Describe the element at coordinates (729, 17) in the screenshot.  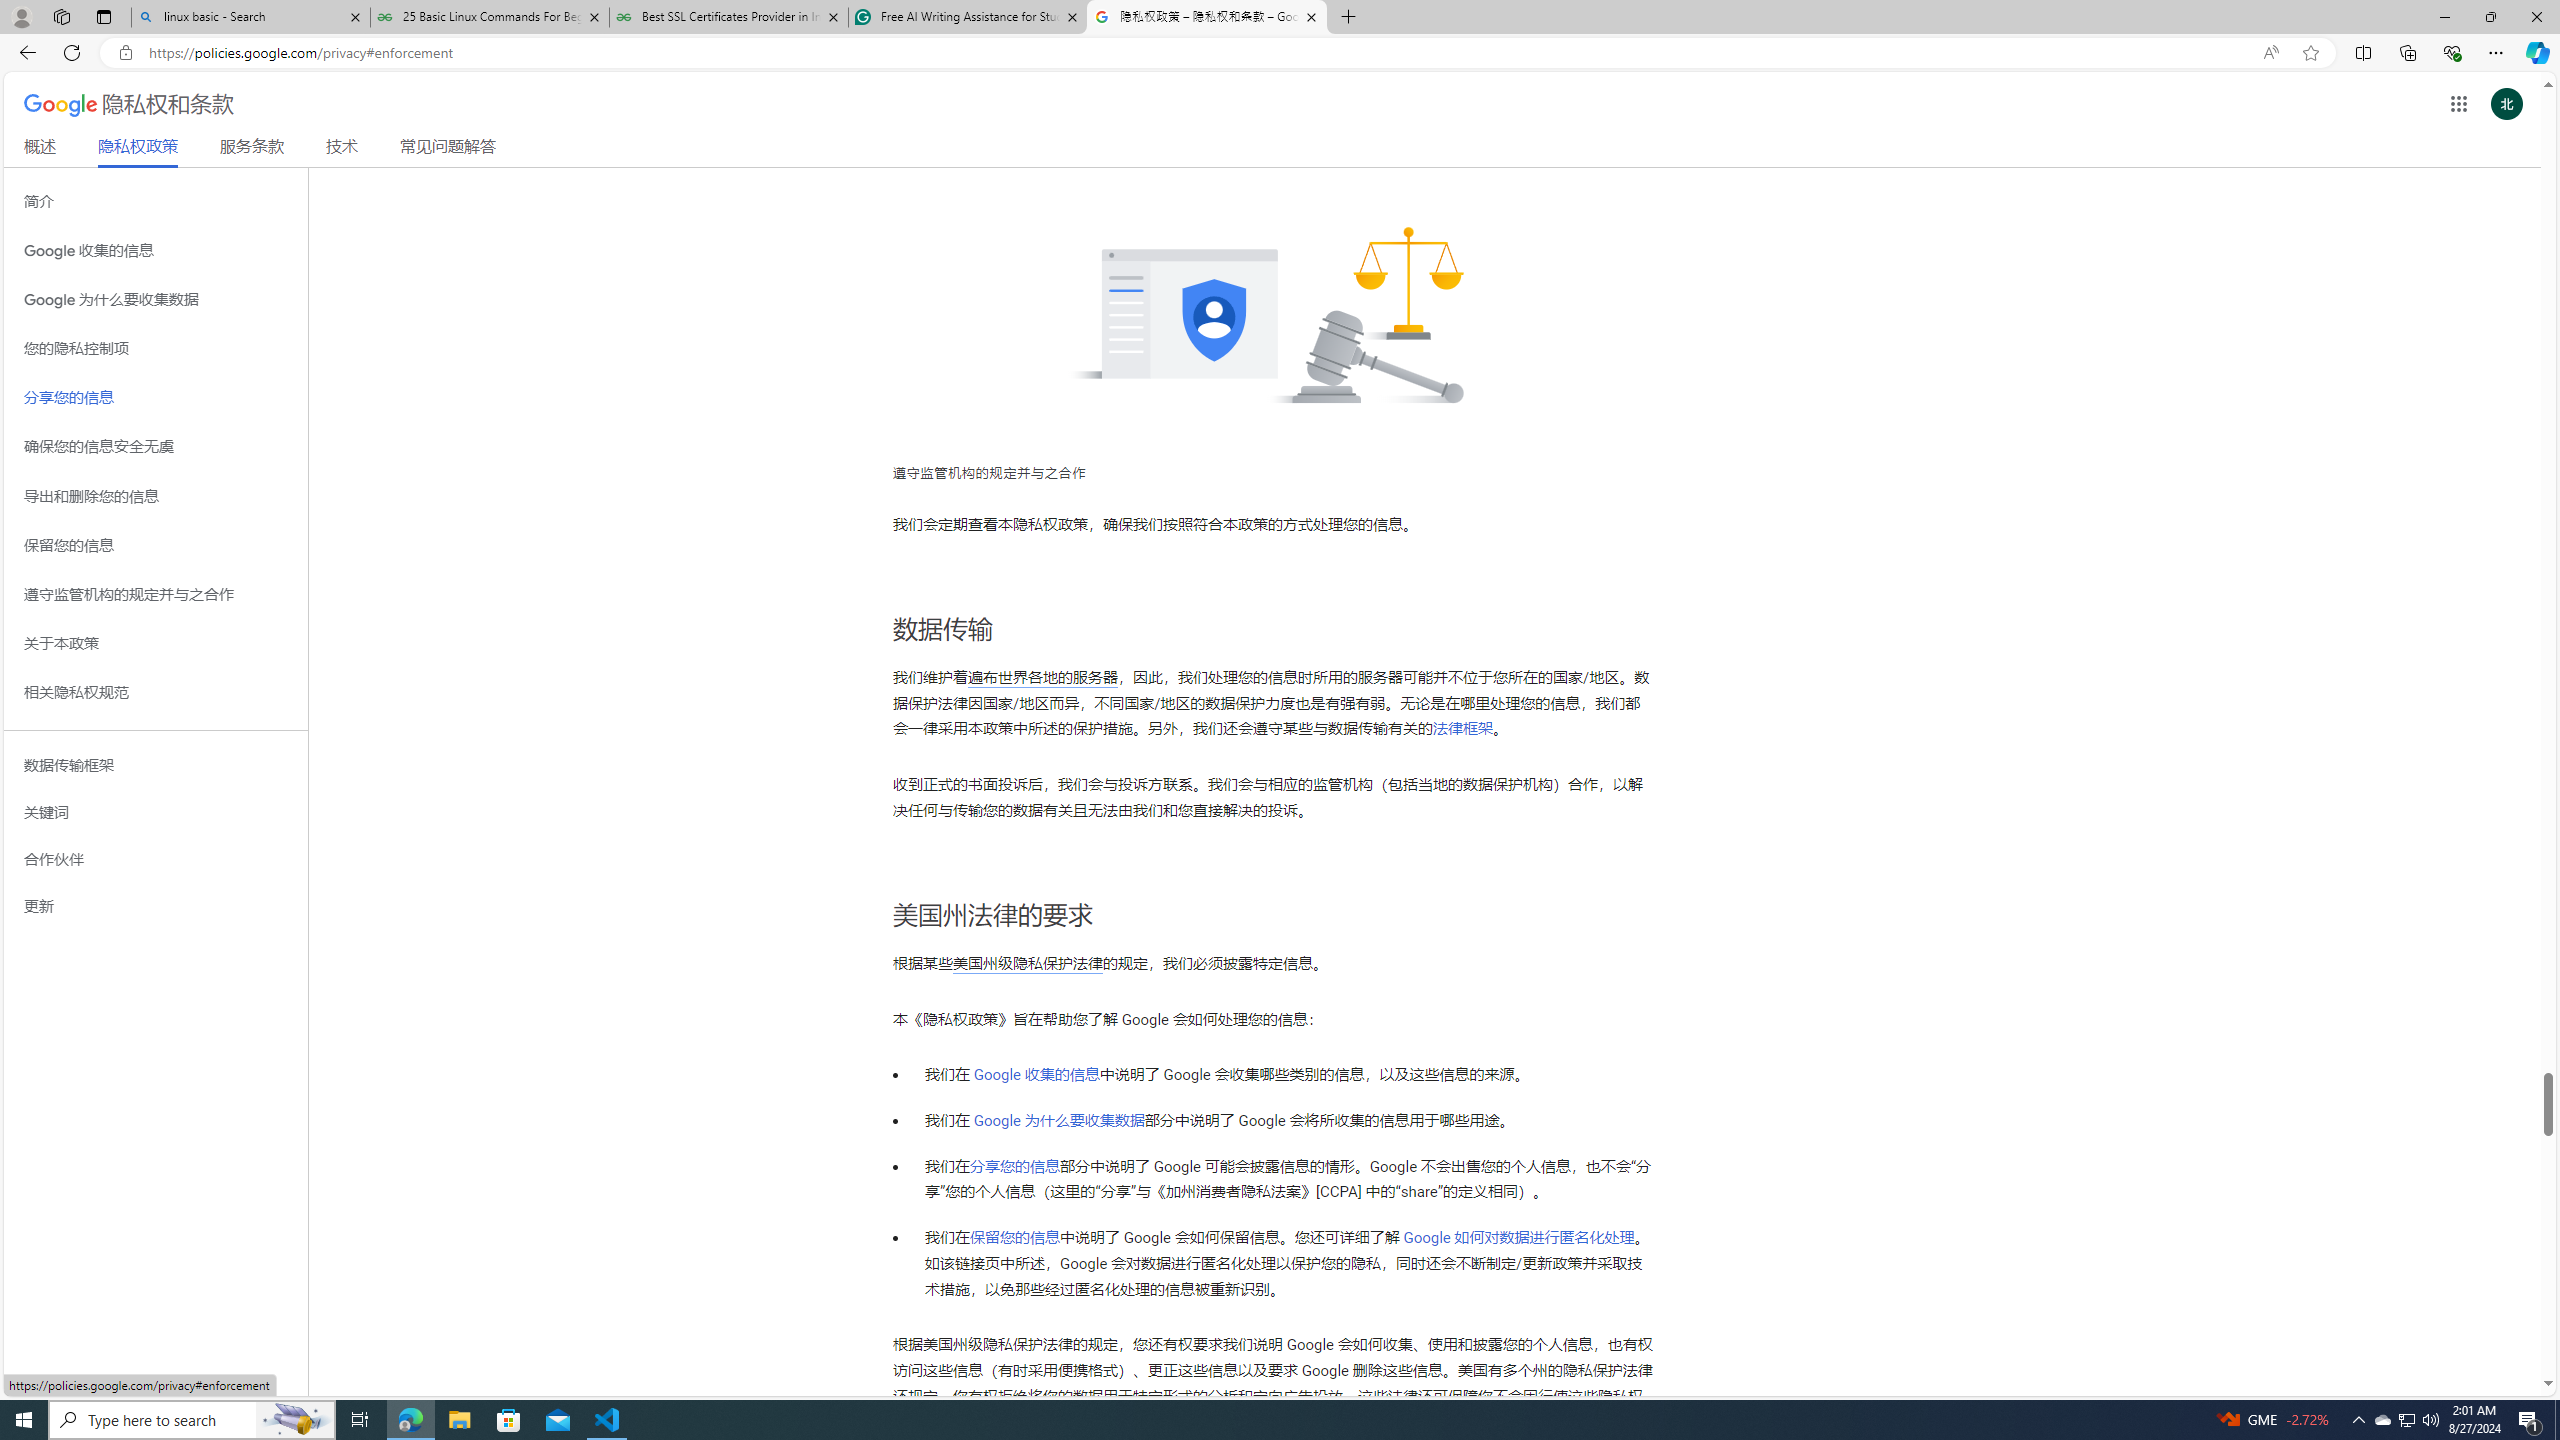
I see `Best SSL Certificates Provider in India - GeeksforGeeks` at that location.